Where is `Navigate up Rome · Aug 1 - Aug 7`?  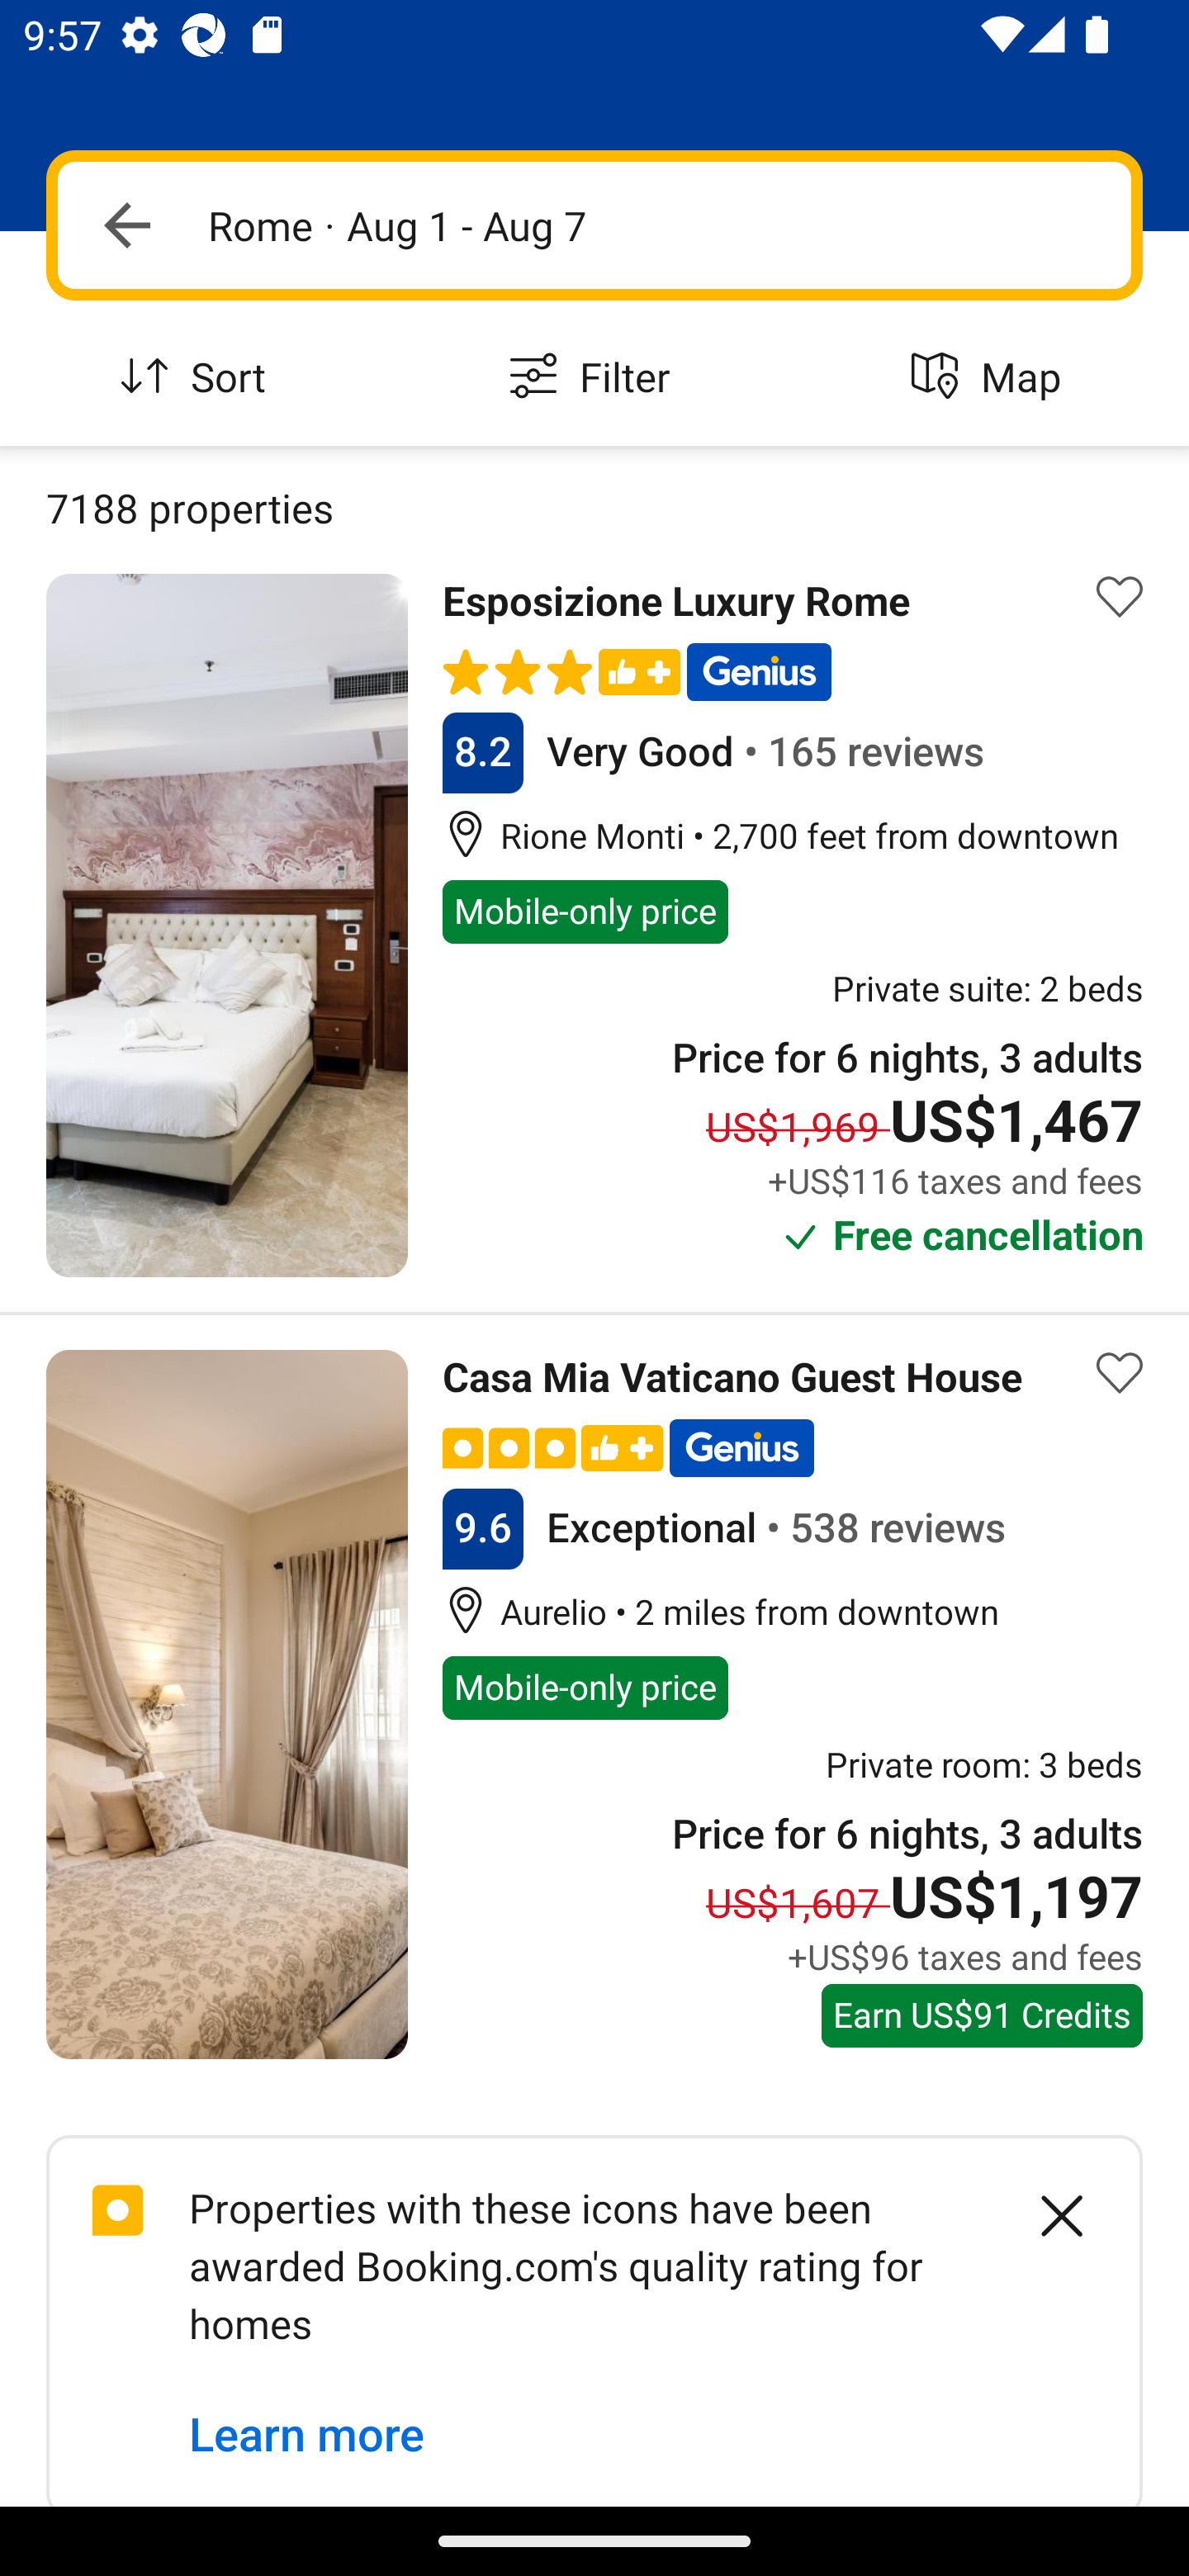 Navigate up Rome · Aug 1 - Aug 7 is located at coordinates (594, 225).